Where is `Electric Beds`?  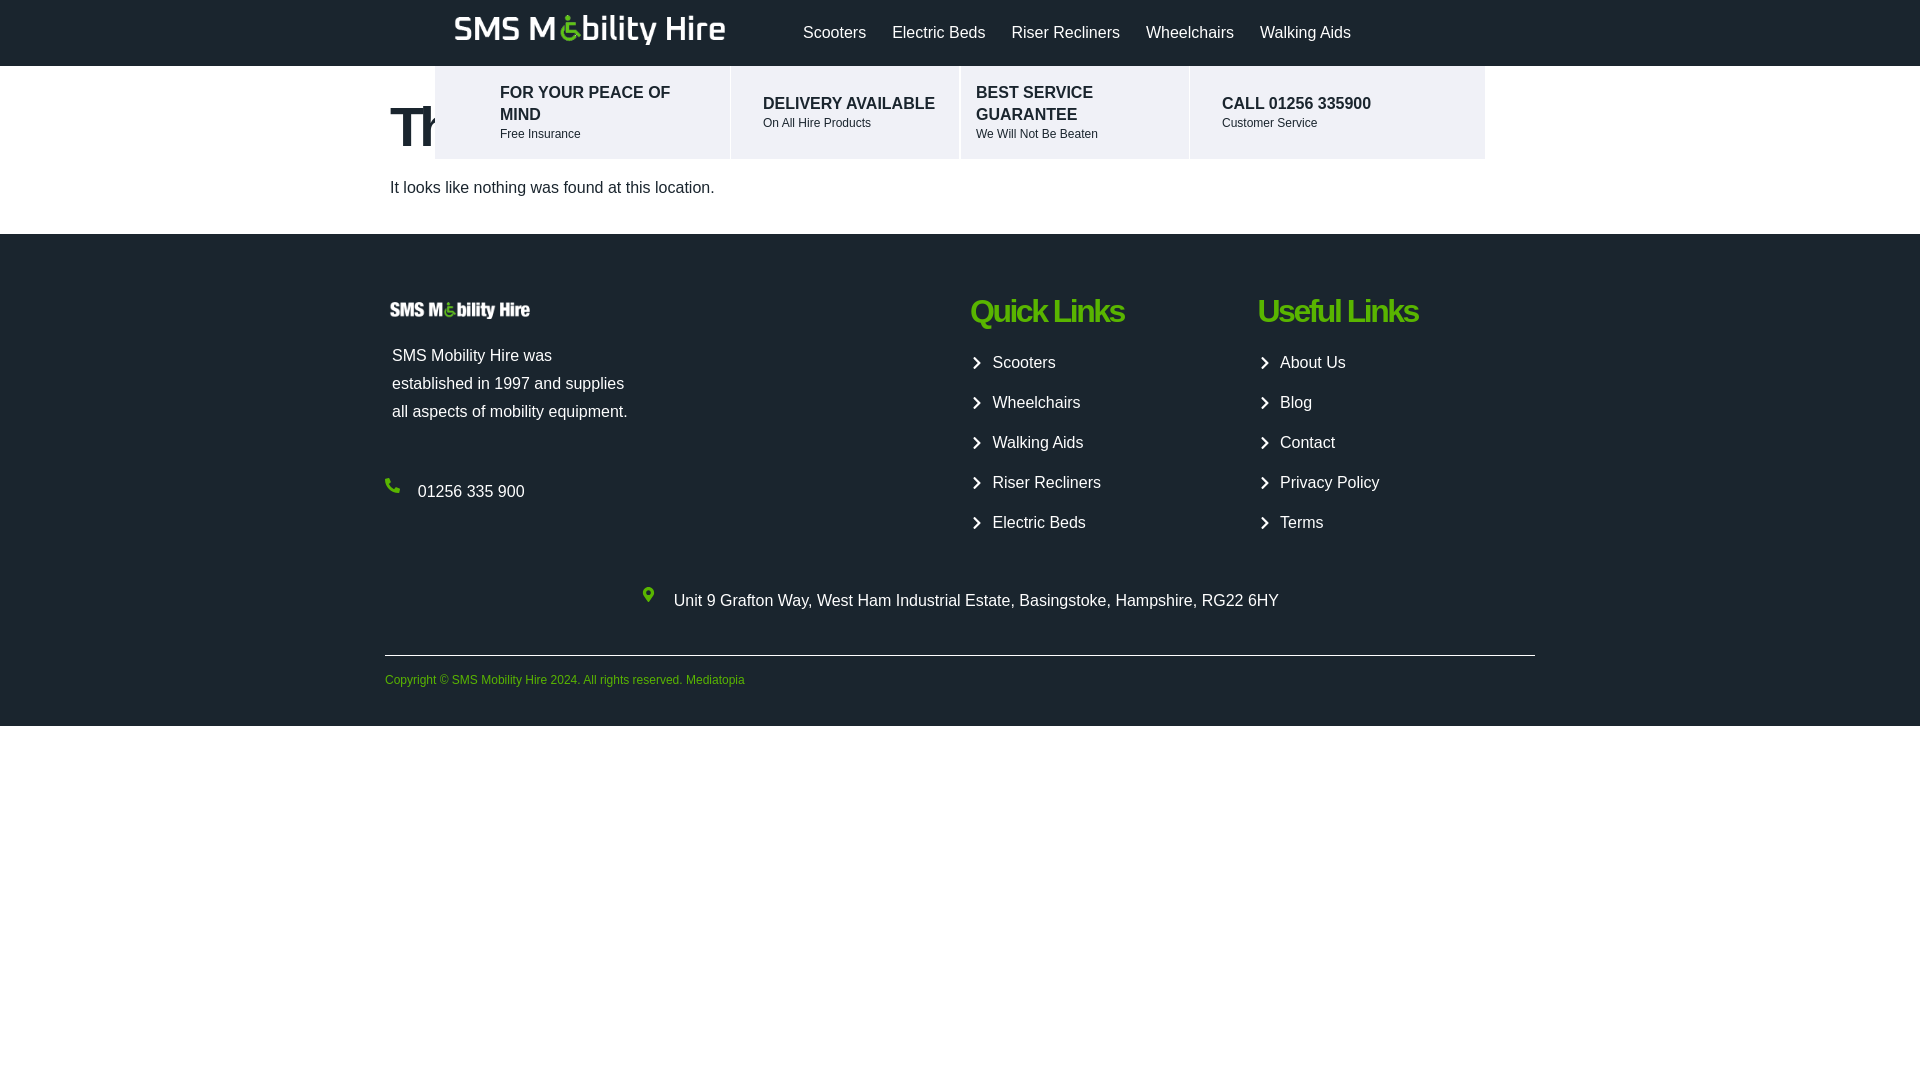
Electric Beds is located at coordinates (1108, 522).